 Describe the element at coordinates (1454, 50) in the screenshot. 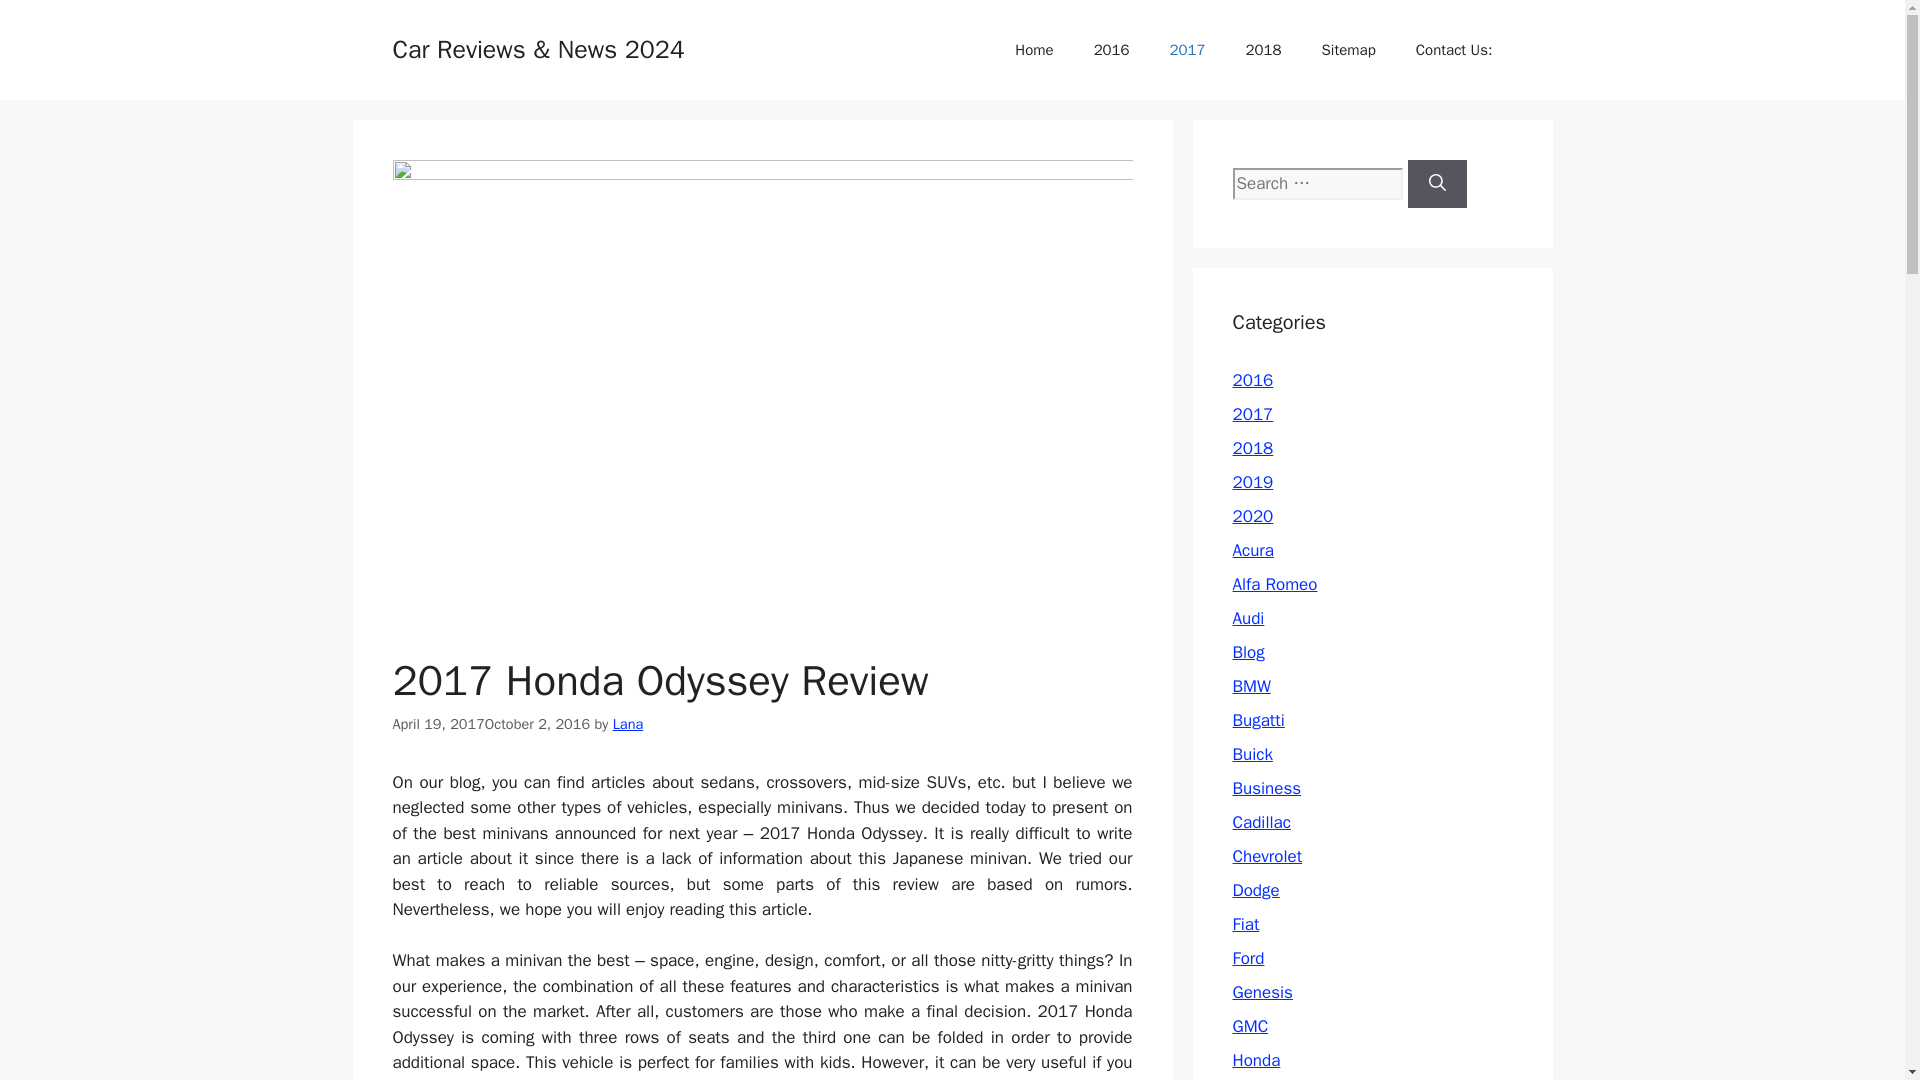

I see `Contact Us:` at that location.